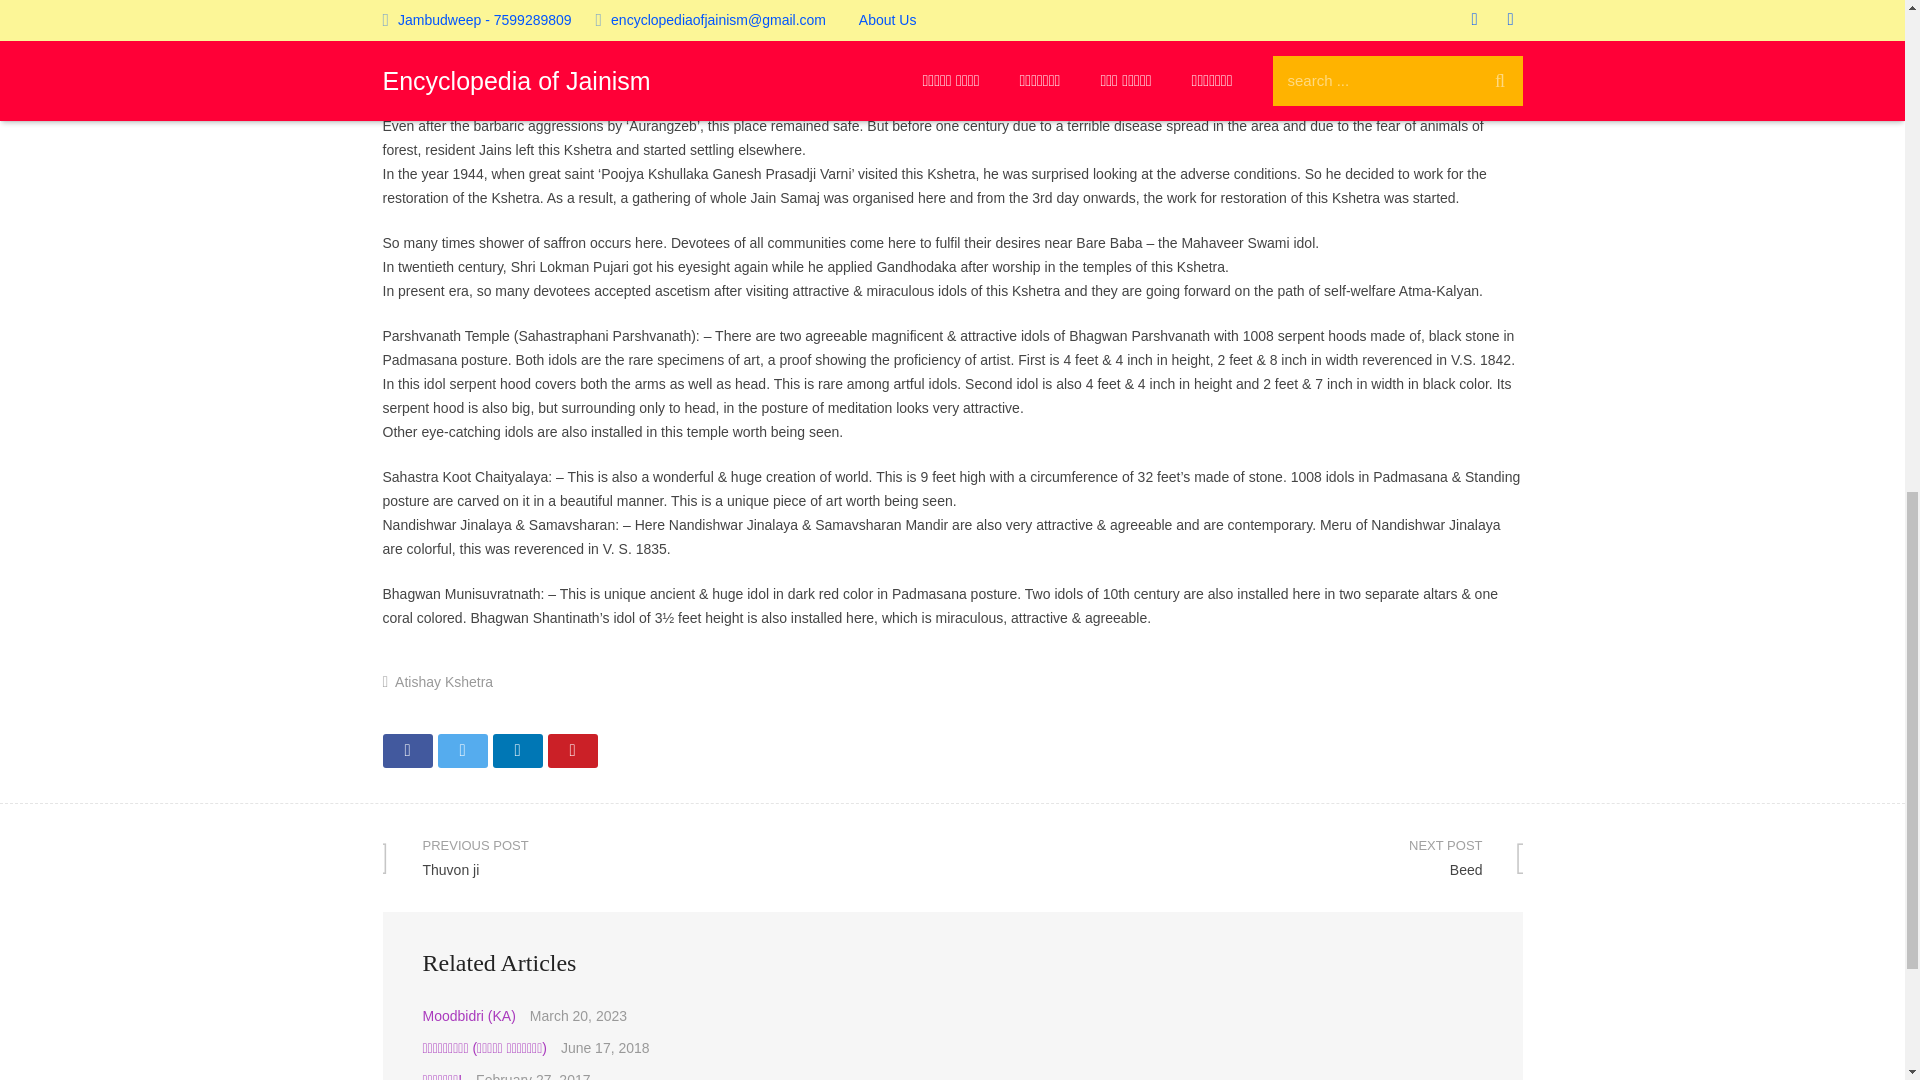 Image resolution: width=1920 pixels, height=1080 pixels. I want to click on Share this, so click(1862, 29).